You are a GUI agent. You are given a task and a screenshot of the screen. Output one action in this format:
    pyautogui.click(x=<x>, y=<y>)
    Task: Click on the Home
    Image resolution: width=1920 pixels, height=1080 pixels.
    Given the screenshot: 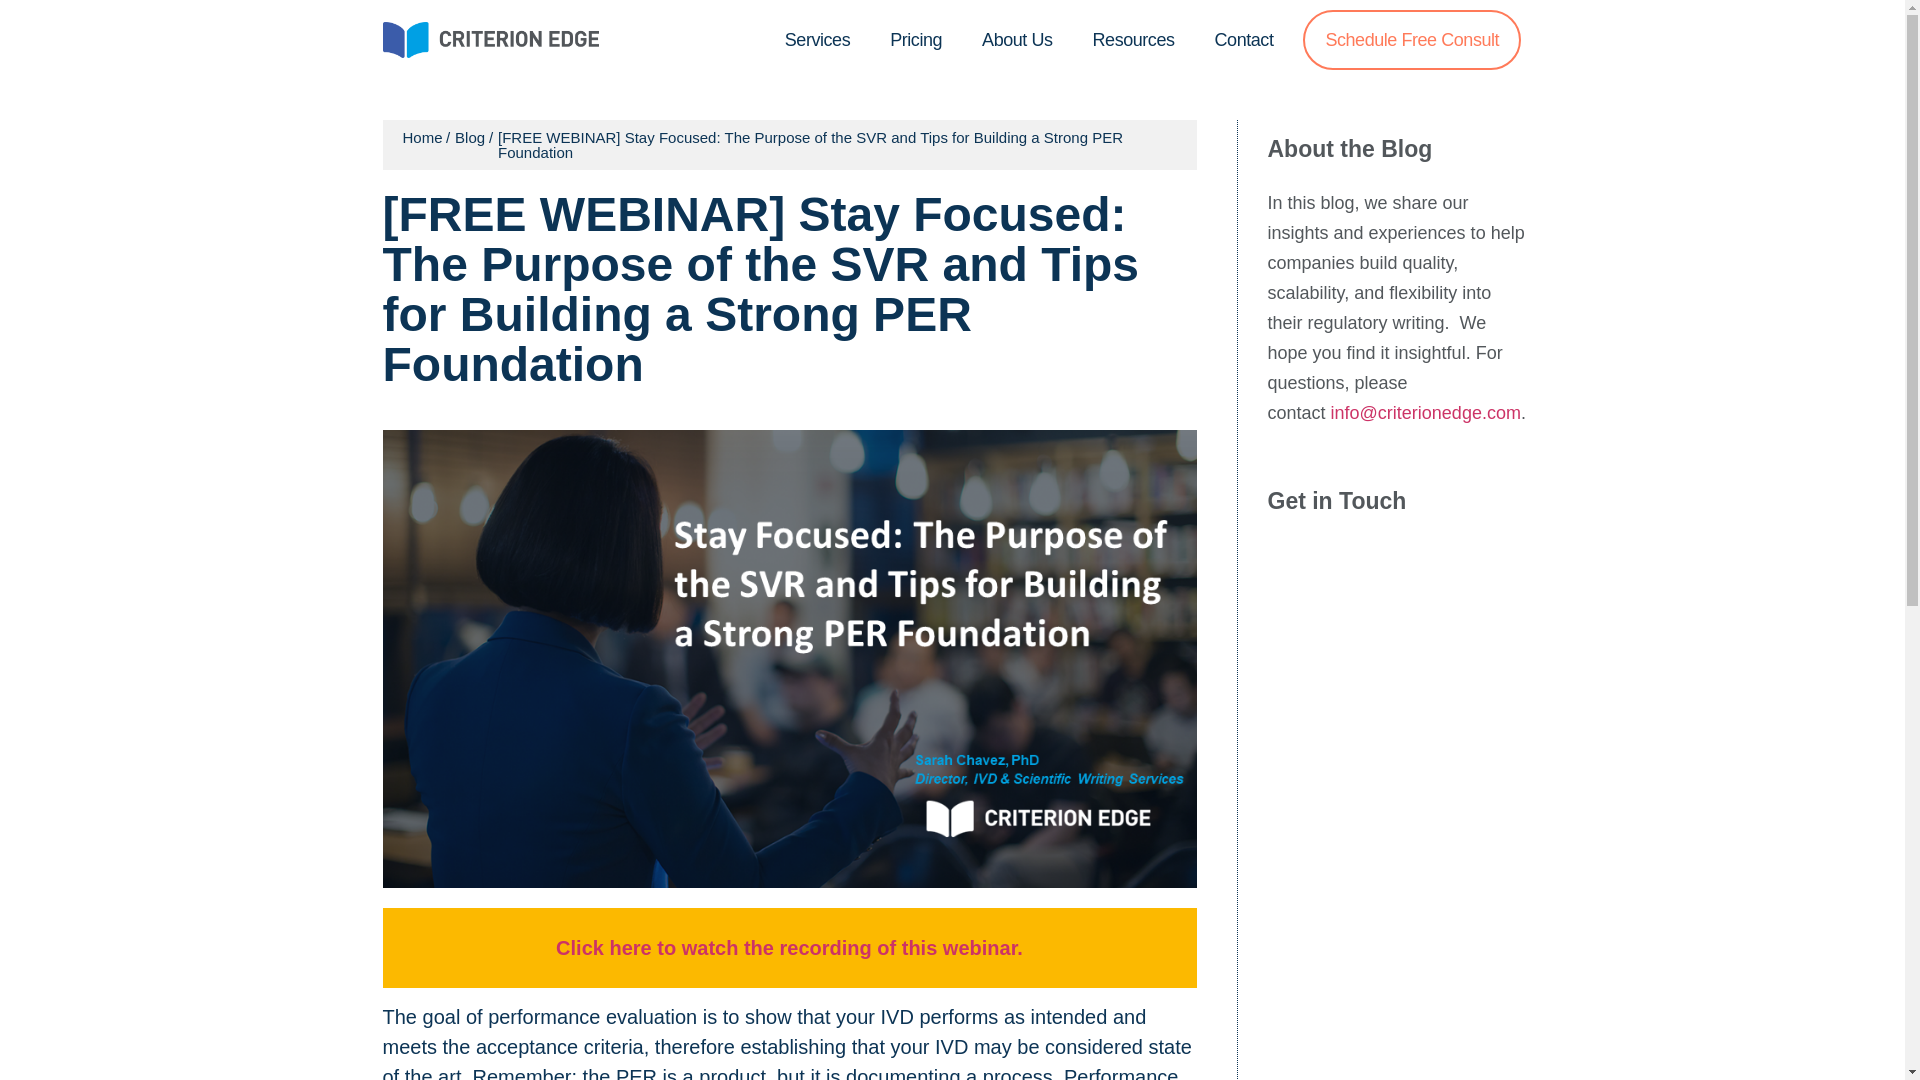 What is the action you would take?
    pyautogui.click(x=421, y=136)
    